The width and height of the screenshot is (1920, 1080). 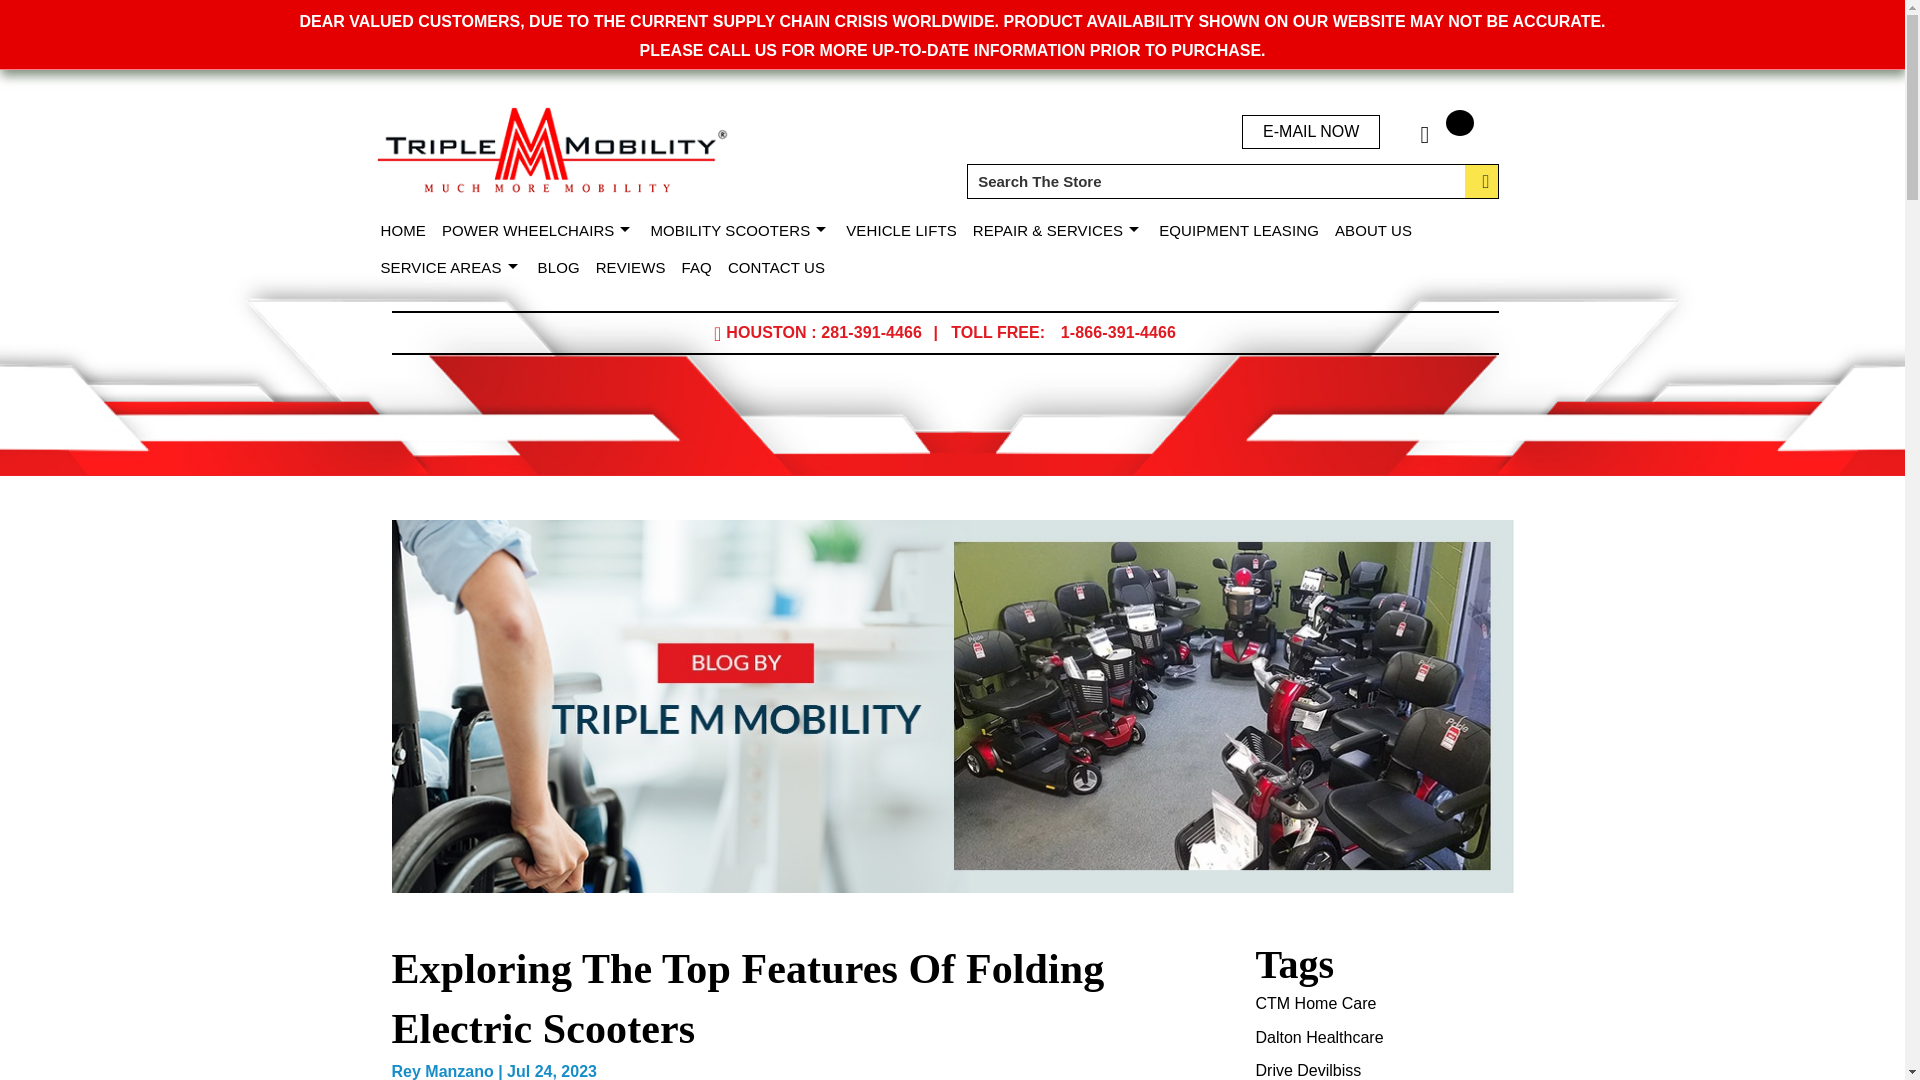 What do you see at coordinates (542, 230) in the screenshot?
I see `POWER WHEELCHAIRS` at bounding box center [542, 230].